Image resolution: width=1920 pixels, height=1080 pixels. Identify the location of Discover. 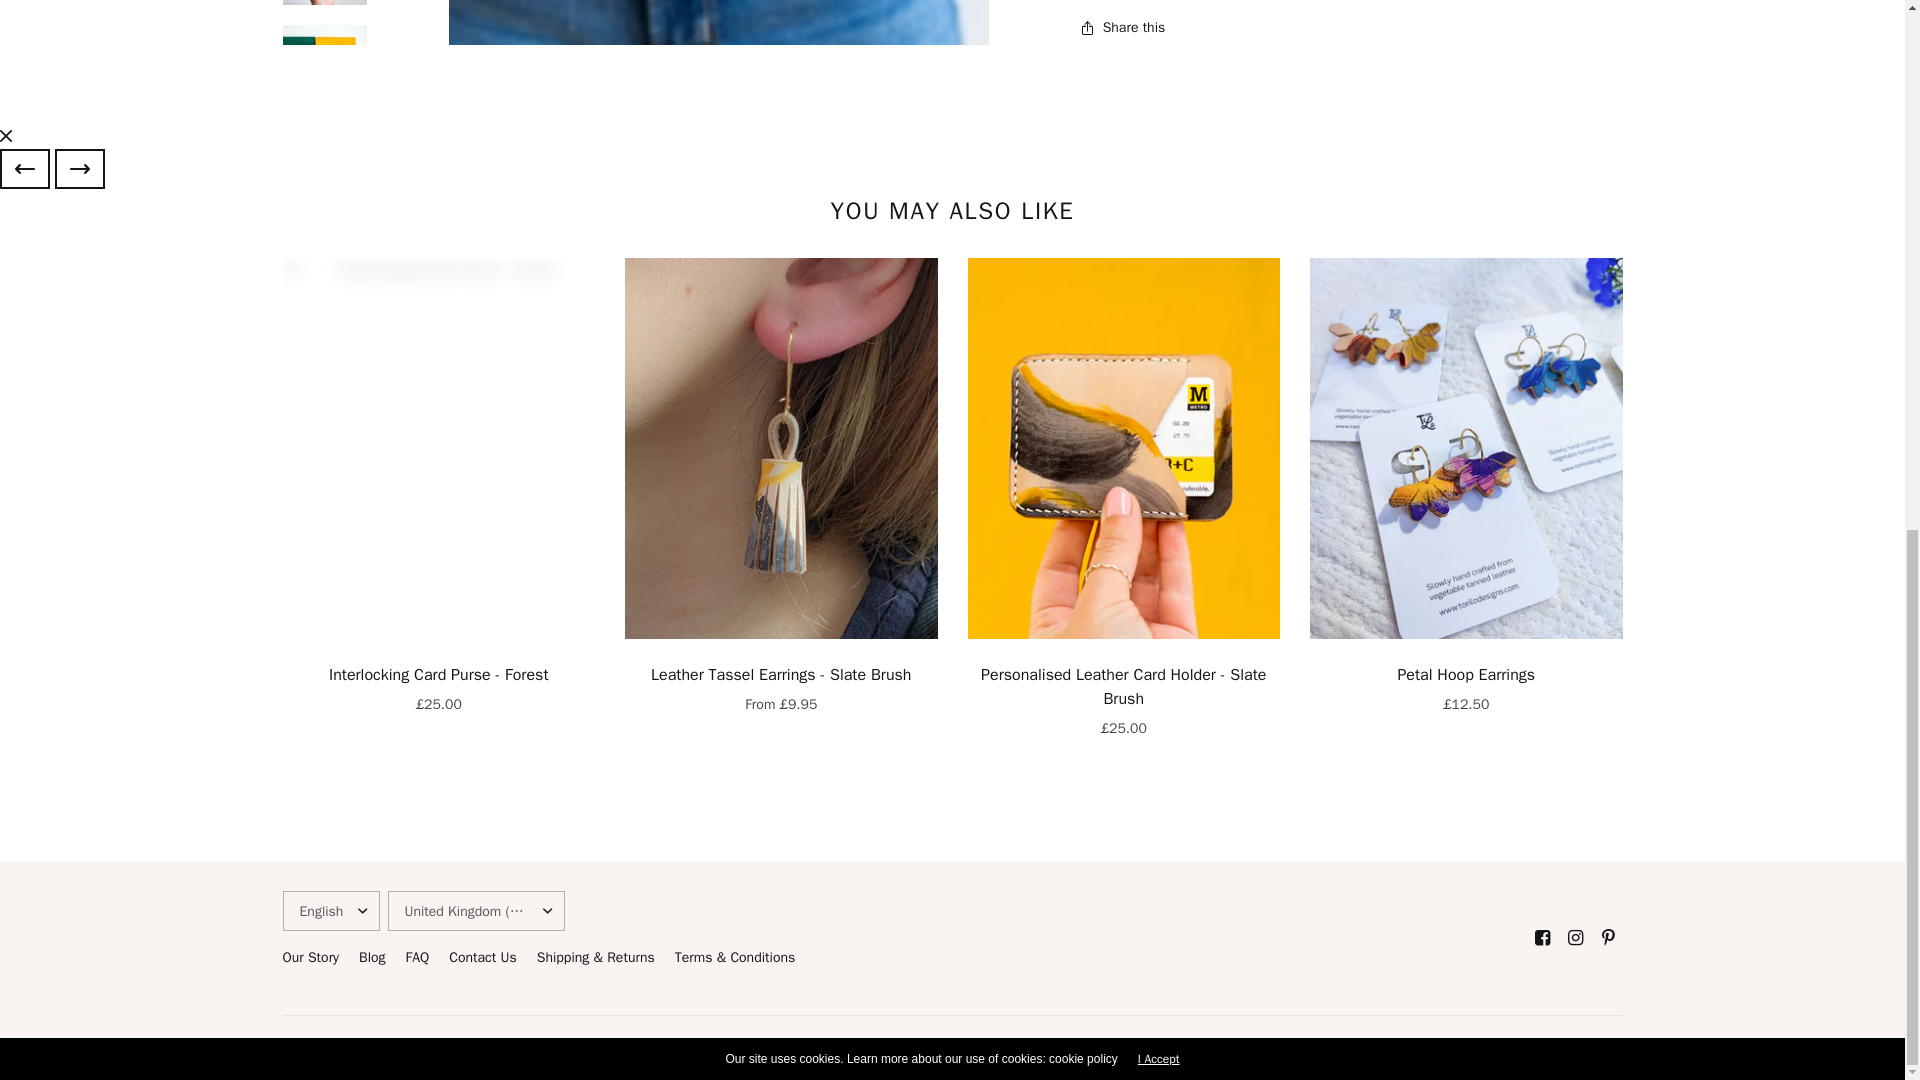
(1356, 1048).